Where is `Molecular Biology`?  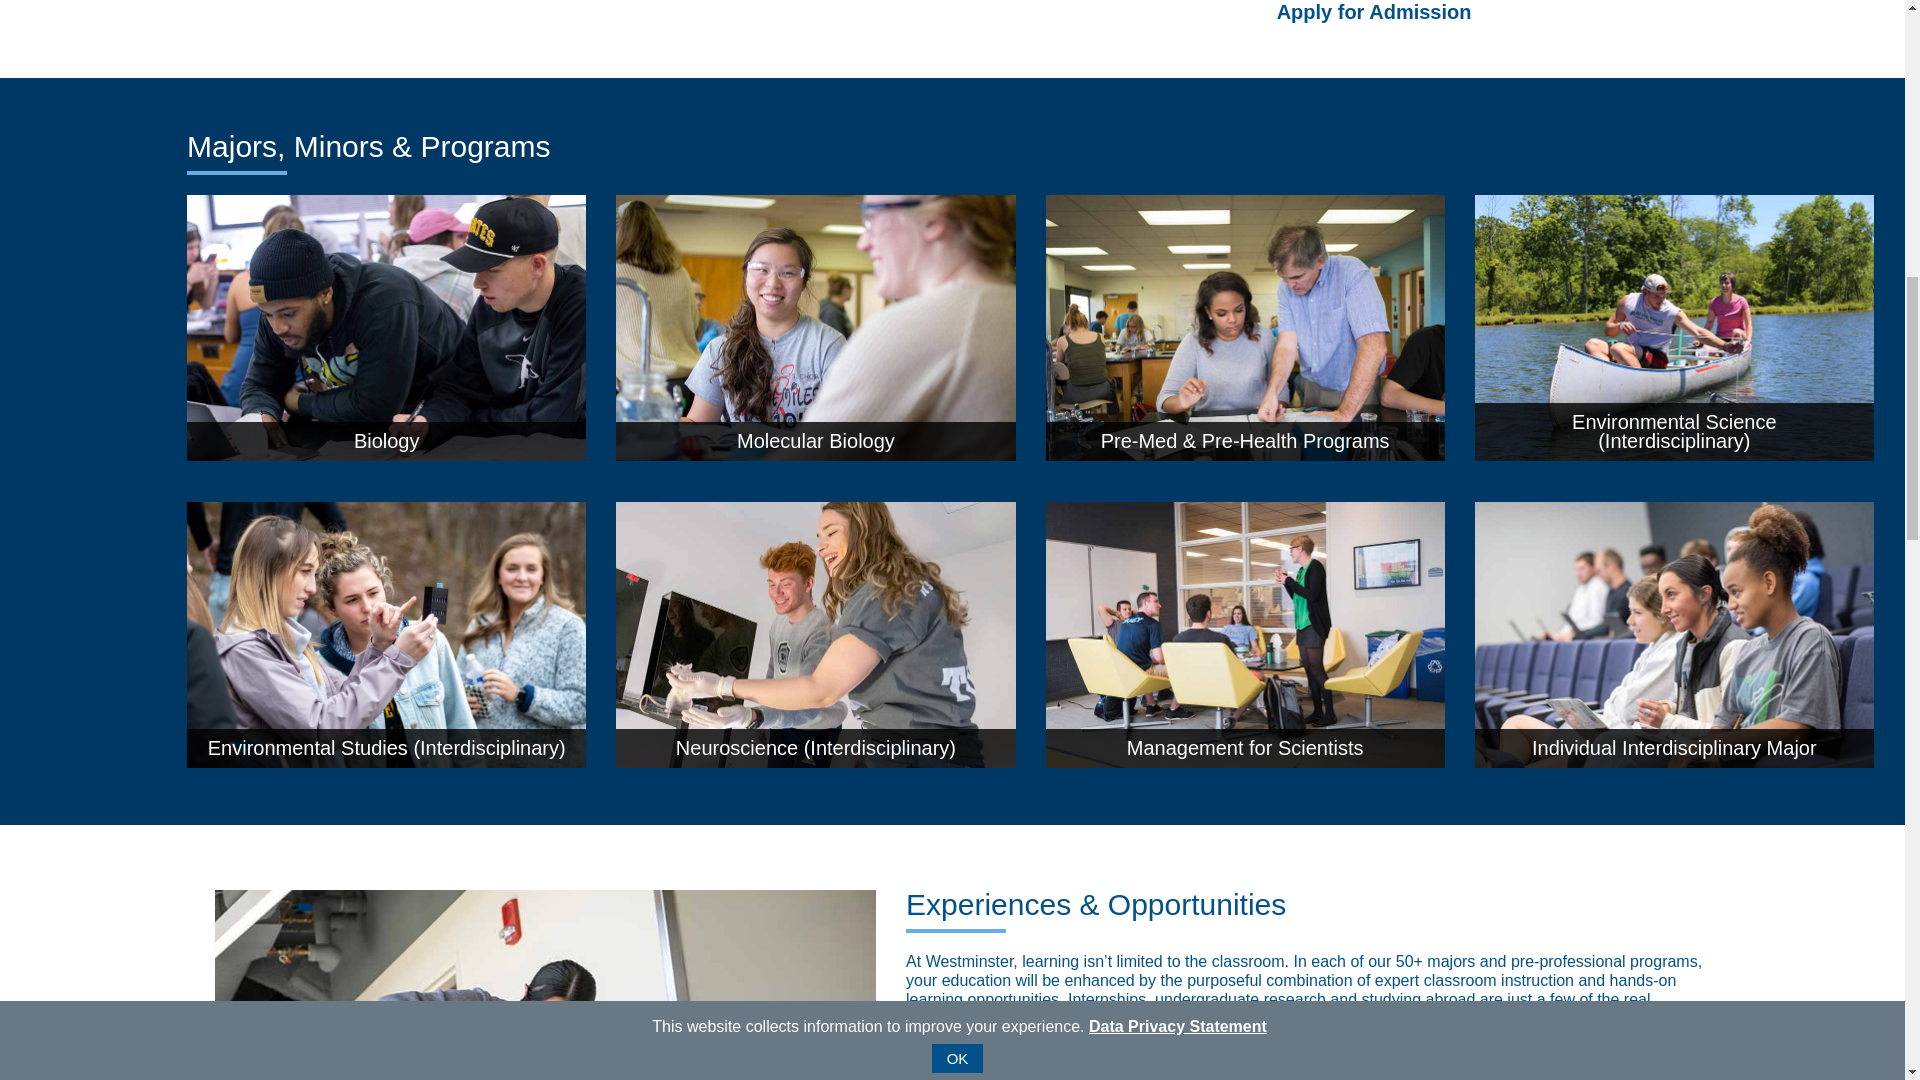
Molecular Biology is located at coordinates (816, 454).